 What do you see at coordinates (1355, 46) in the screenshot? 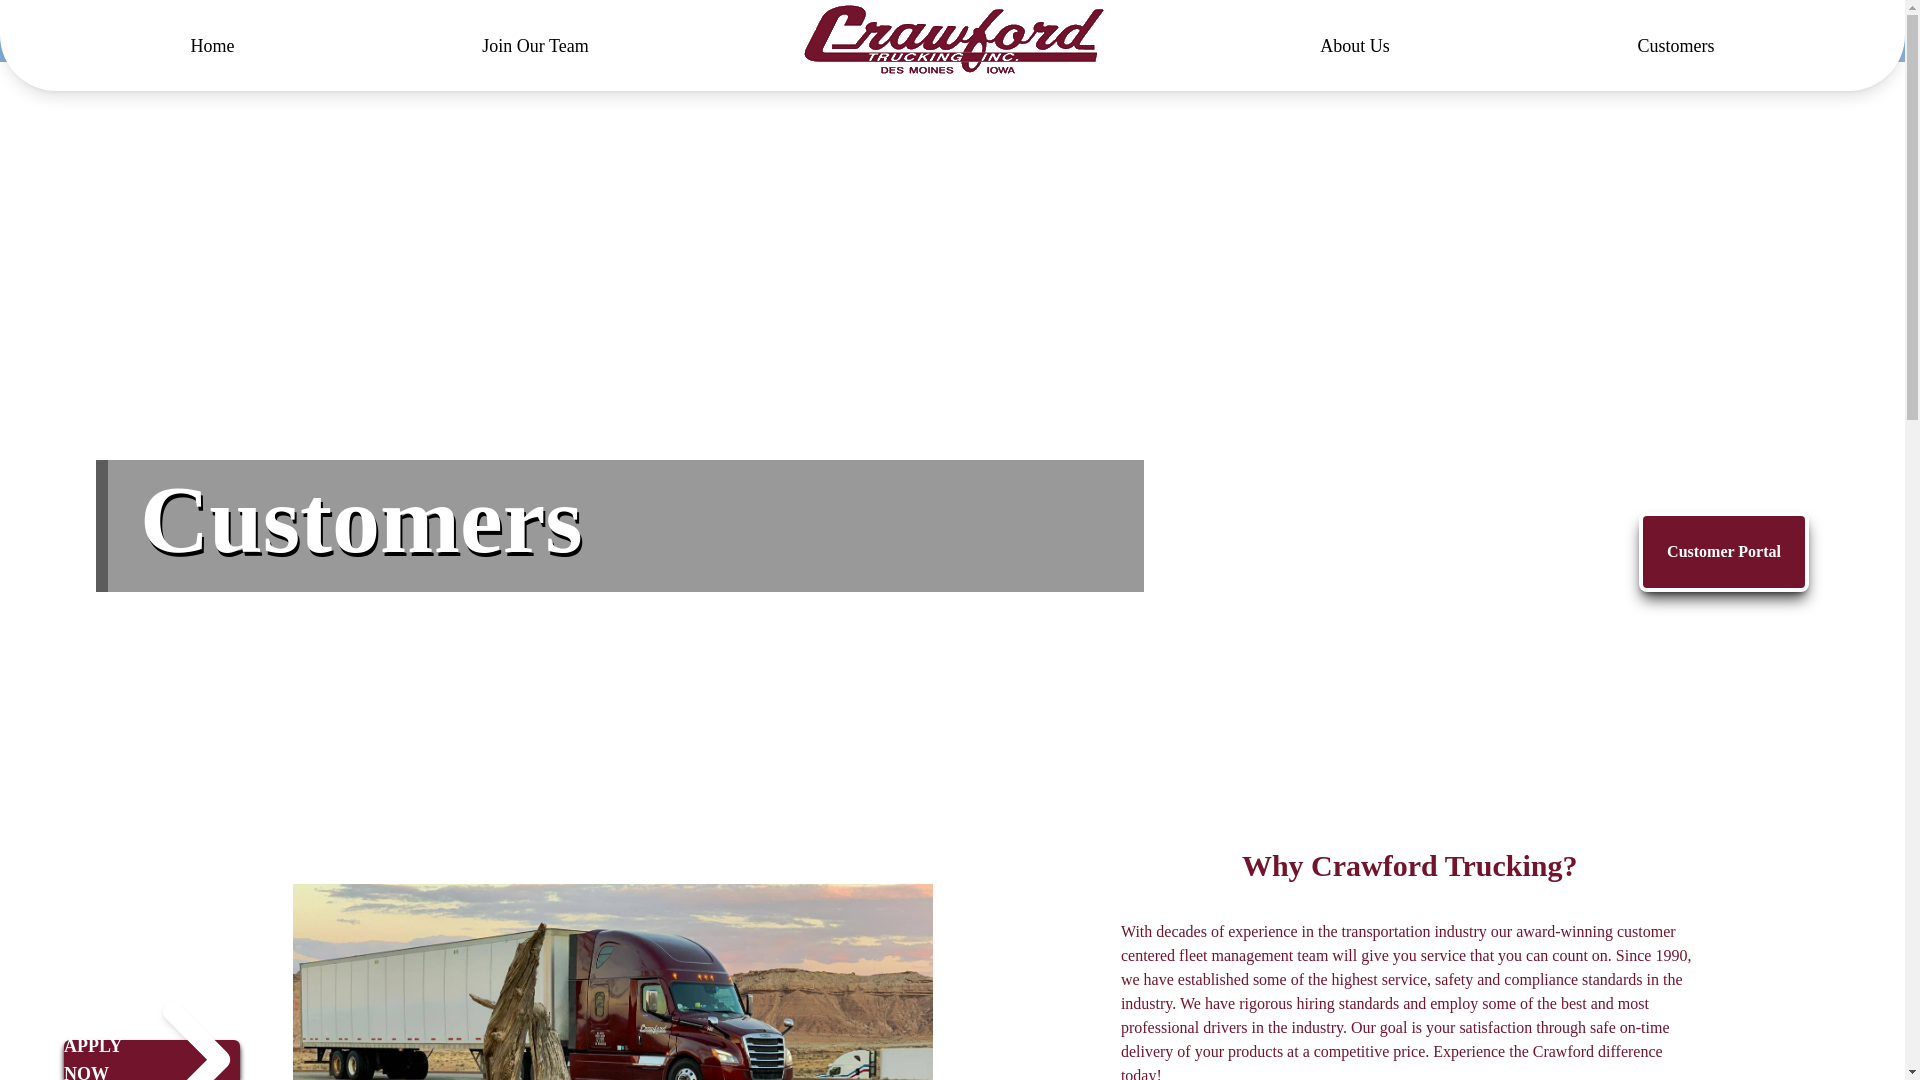
I see `About Us` at bounding box center [1355, 46].